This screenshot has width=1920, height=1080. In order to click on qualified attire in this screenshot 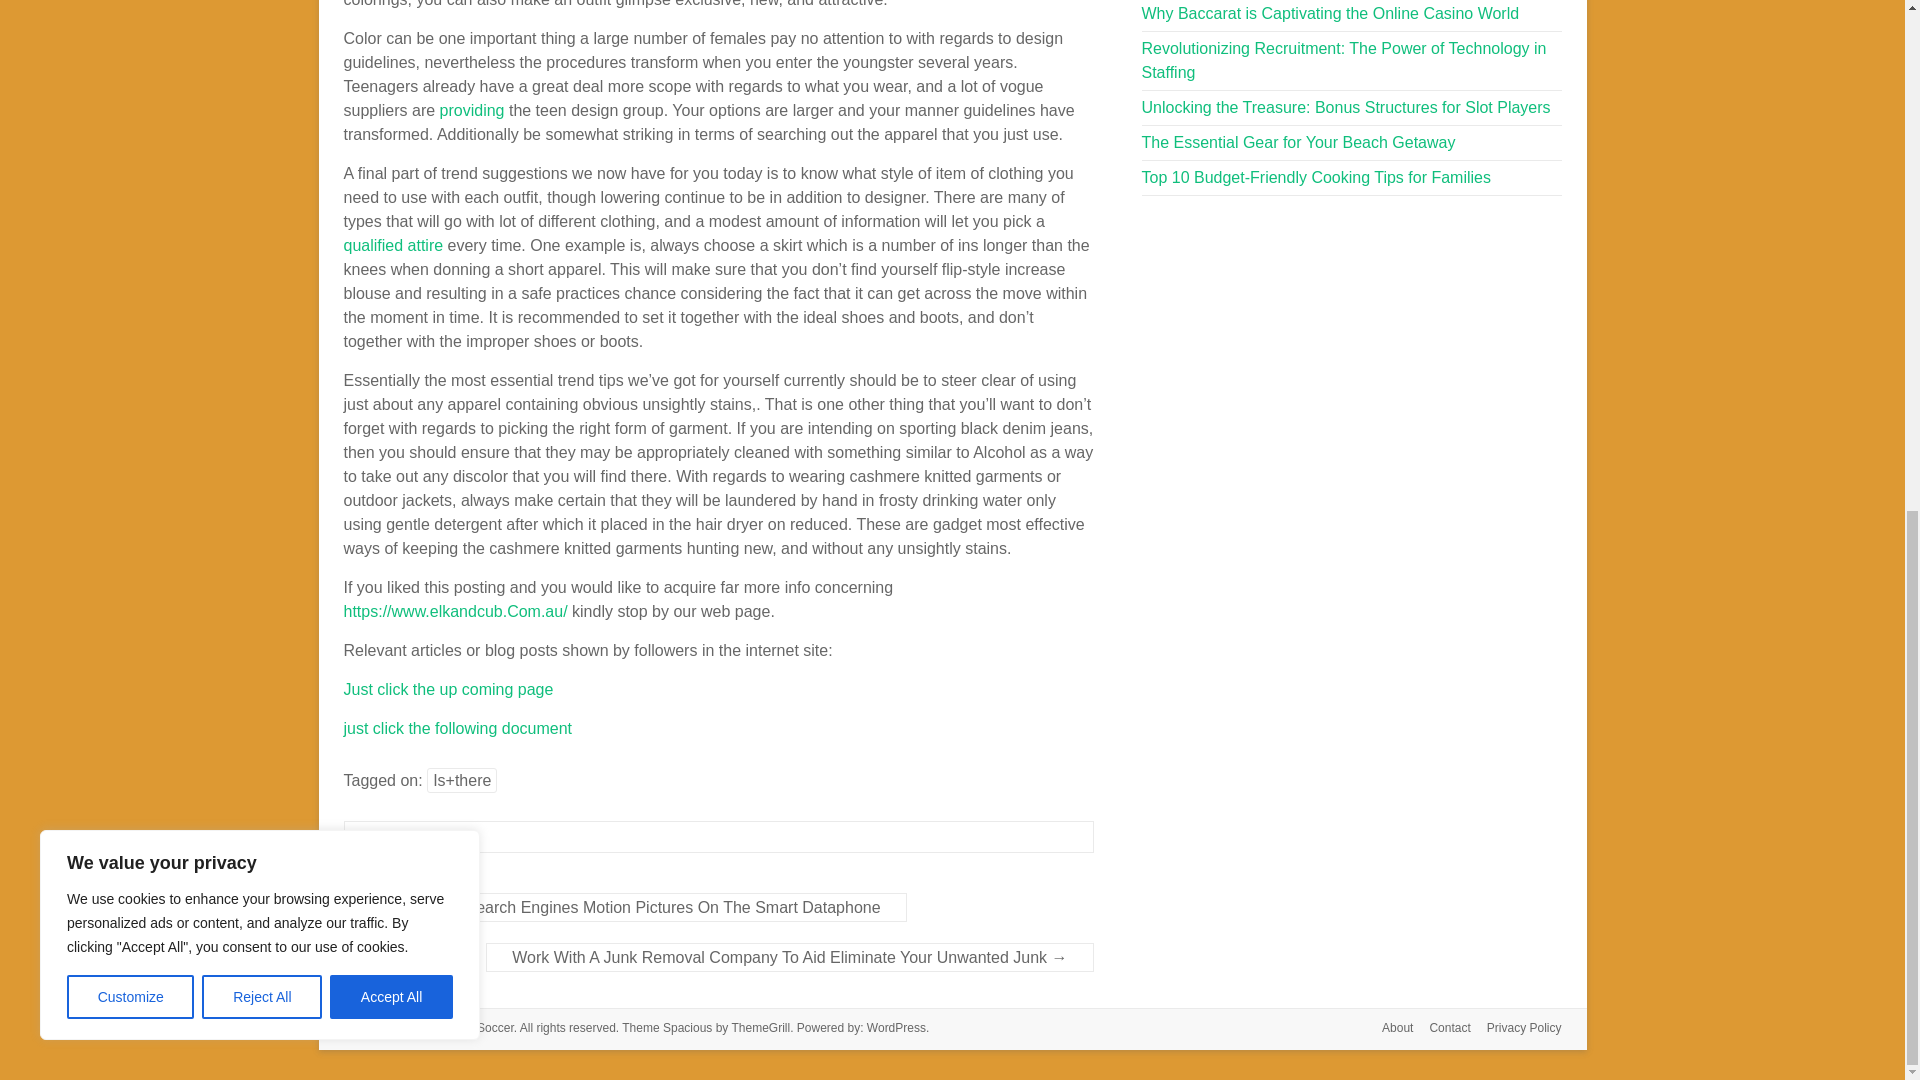, I will do `click(393, 244)`.